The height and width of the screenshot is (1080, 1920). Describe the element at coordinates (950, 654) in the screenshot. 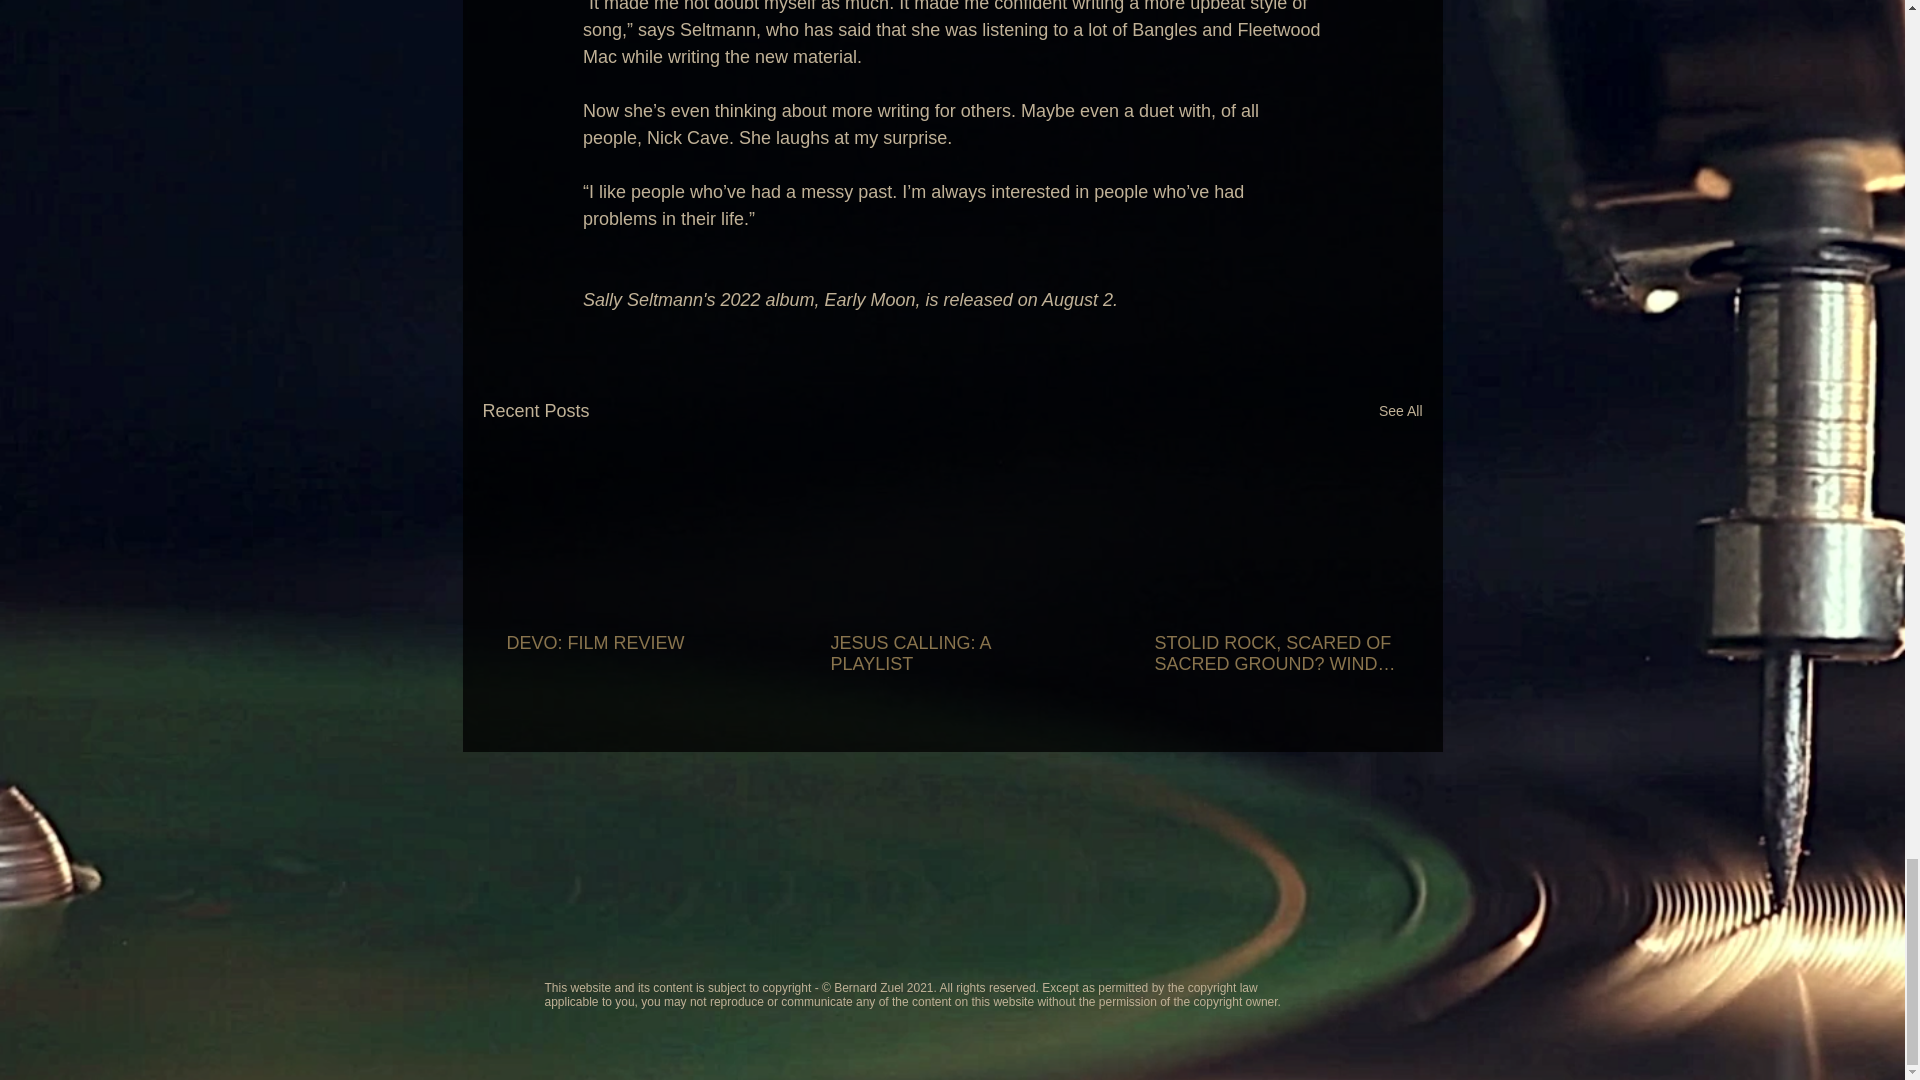

I see `JESUS CALLING: A PLAYLIST` at that location.